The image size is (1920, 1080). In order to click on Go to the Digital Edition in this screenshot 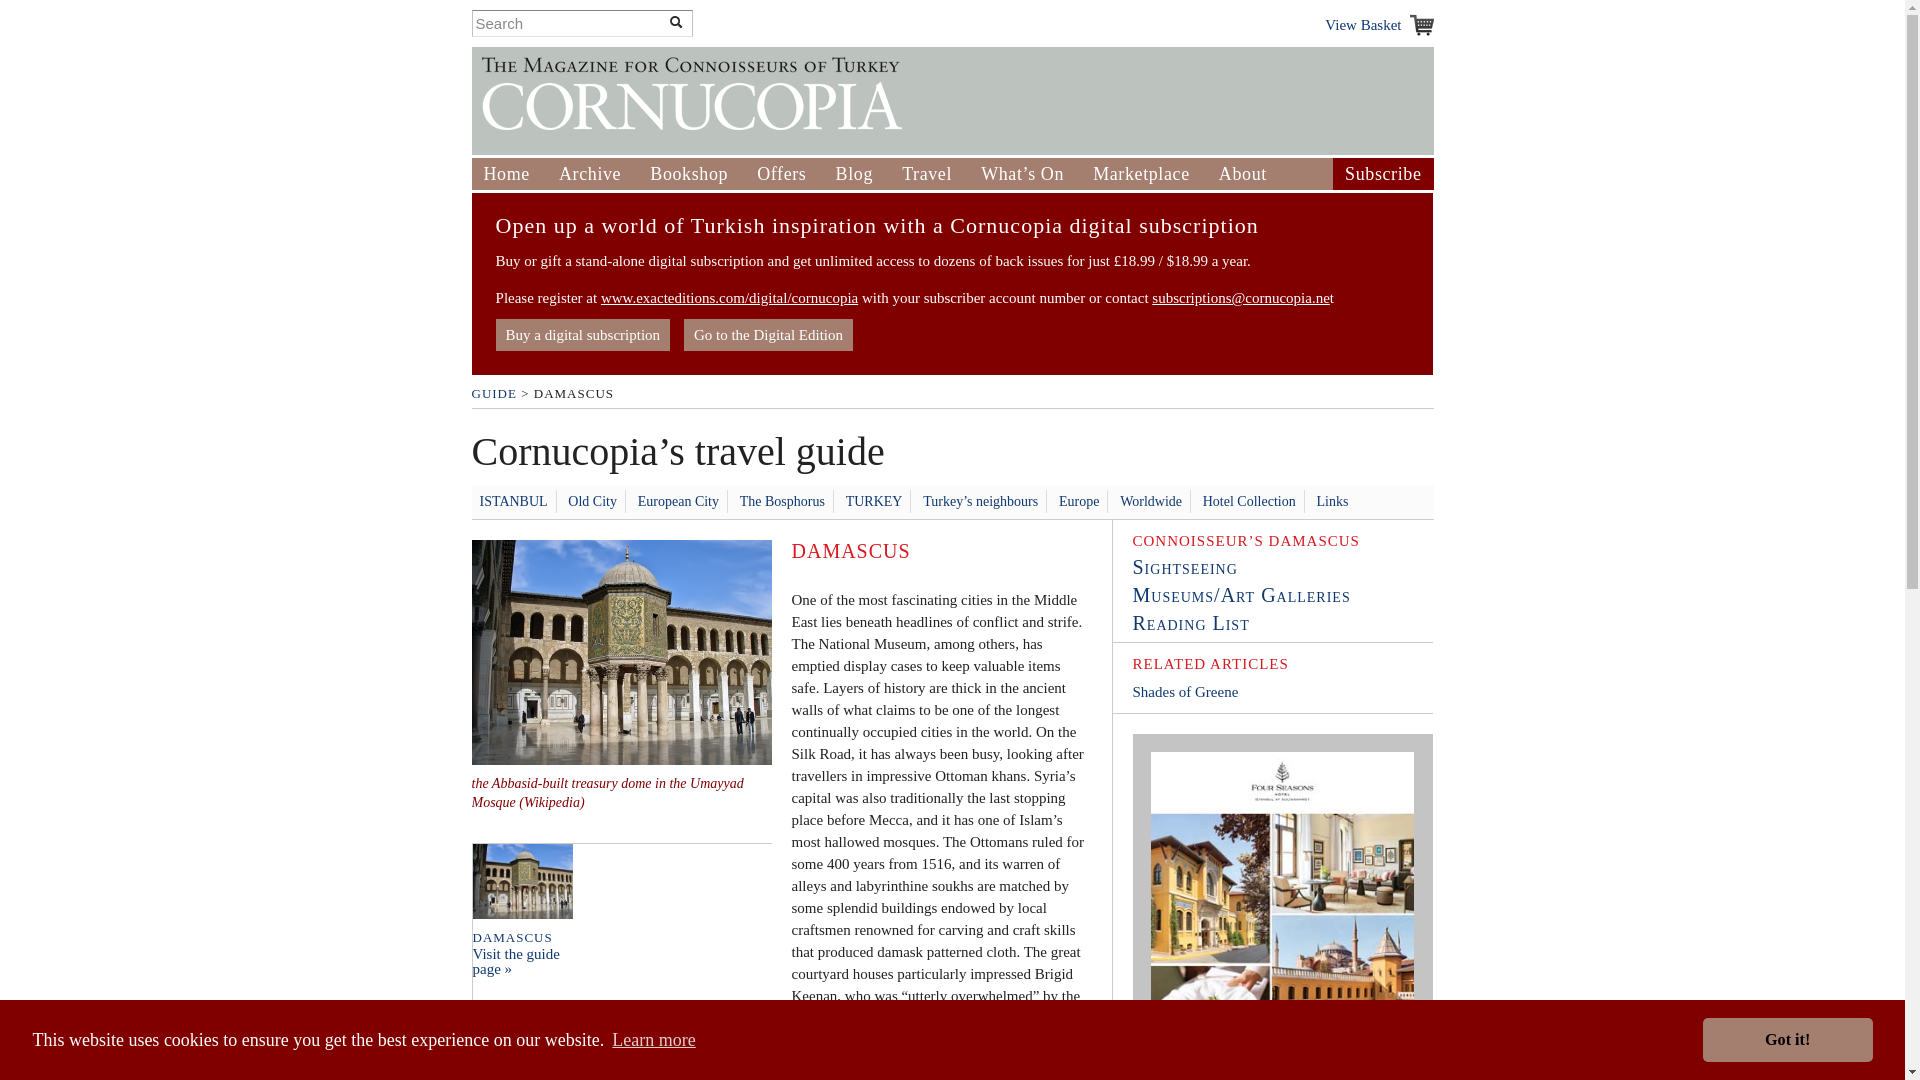, I will do `click(768, 334)`.